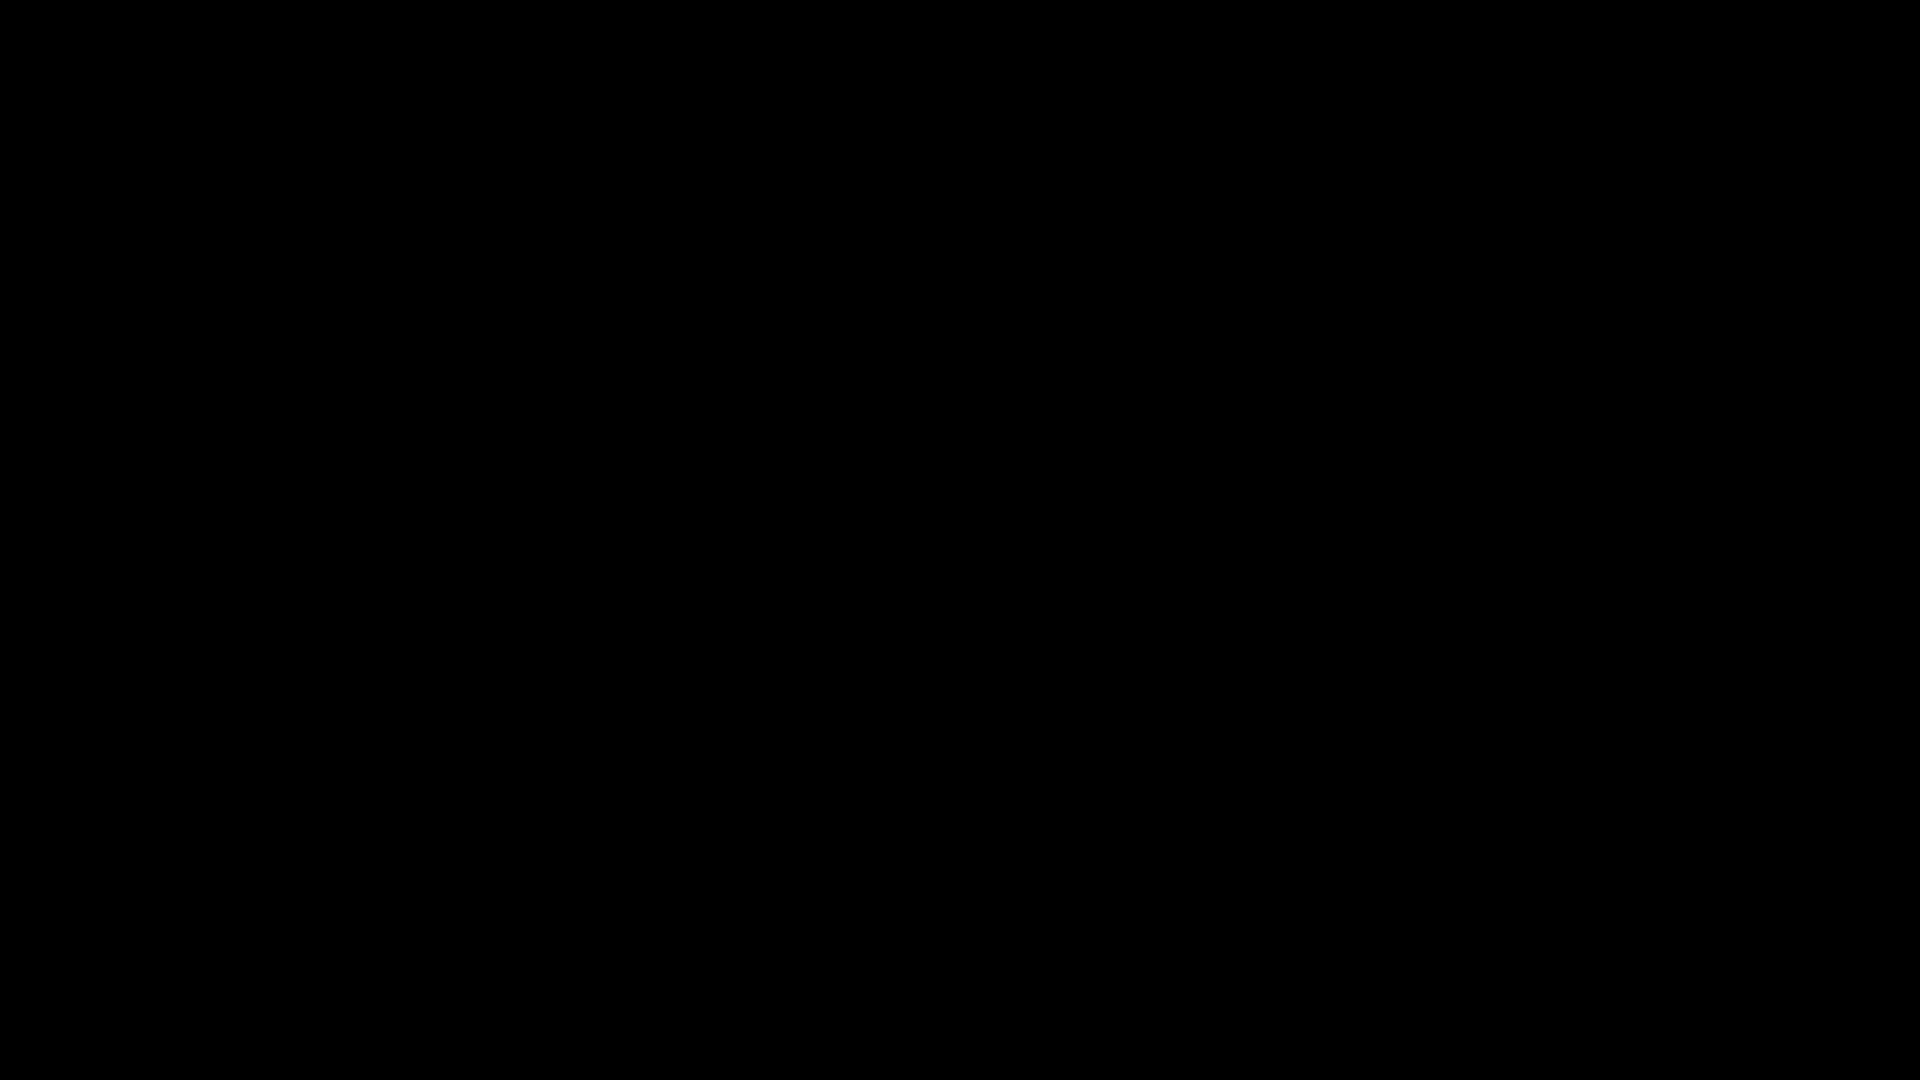 Image resolution: width=1920 pixels, height=1080 pixels. I want to click on wrk, so click(960, 496).